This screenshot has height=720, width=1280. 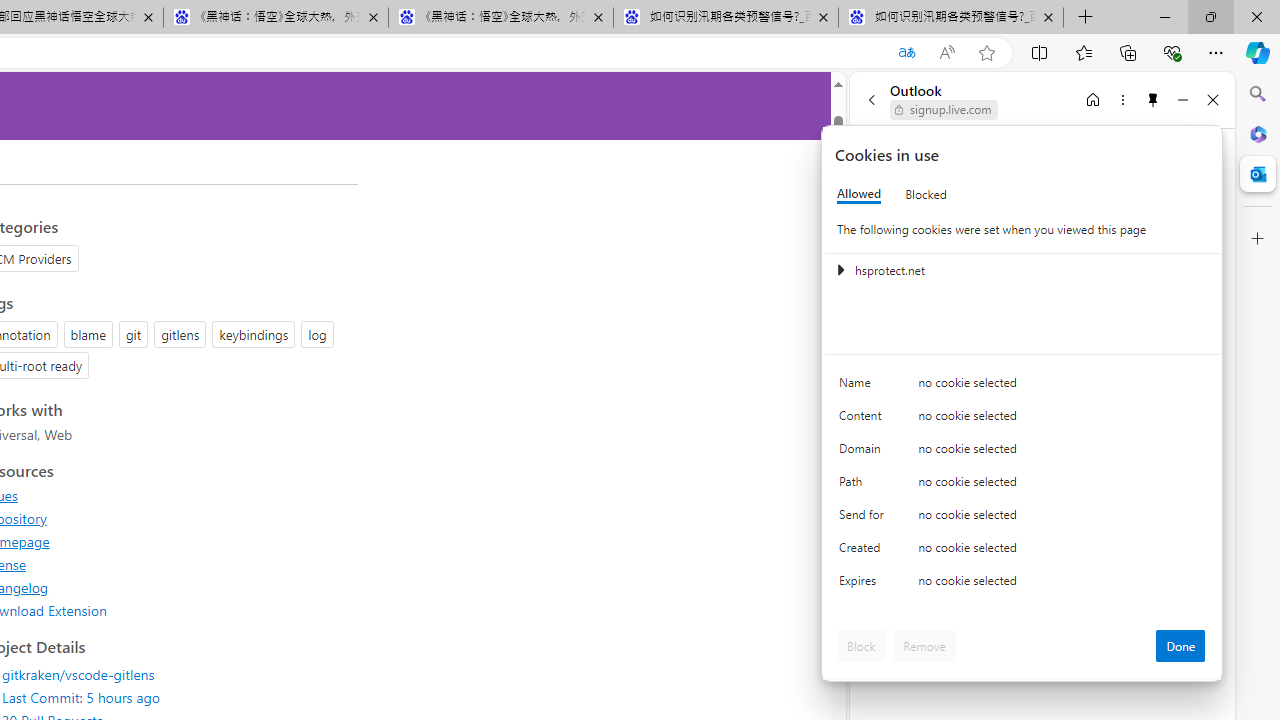 What do you see at coordinates (864, 486) in the screenshot?
I see `Path` at bounding box center [864, 486].